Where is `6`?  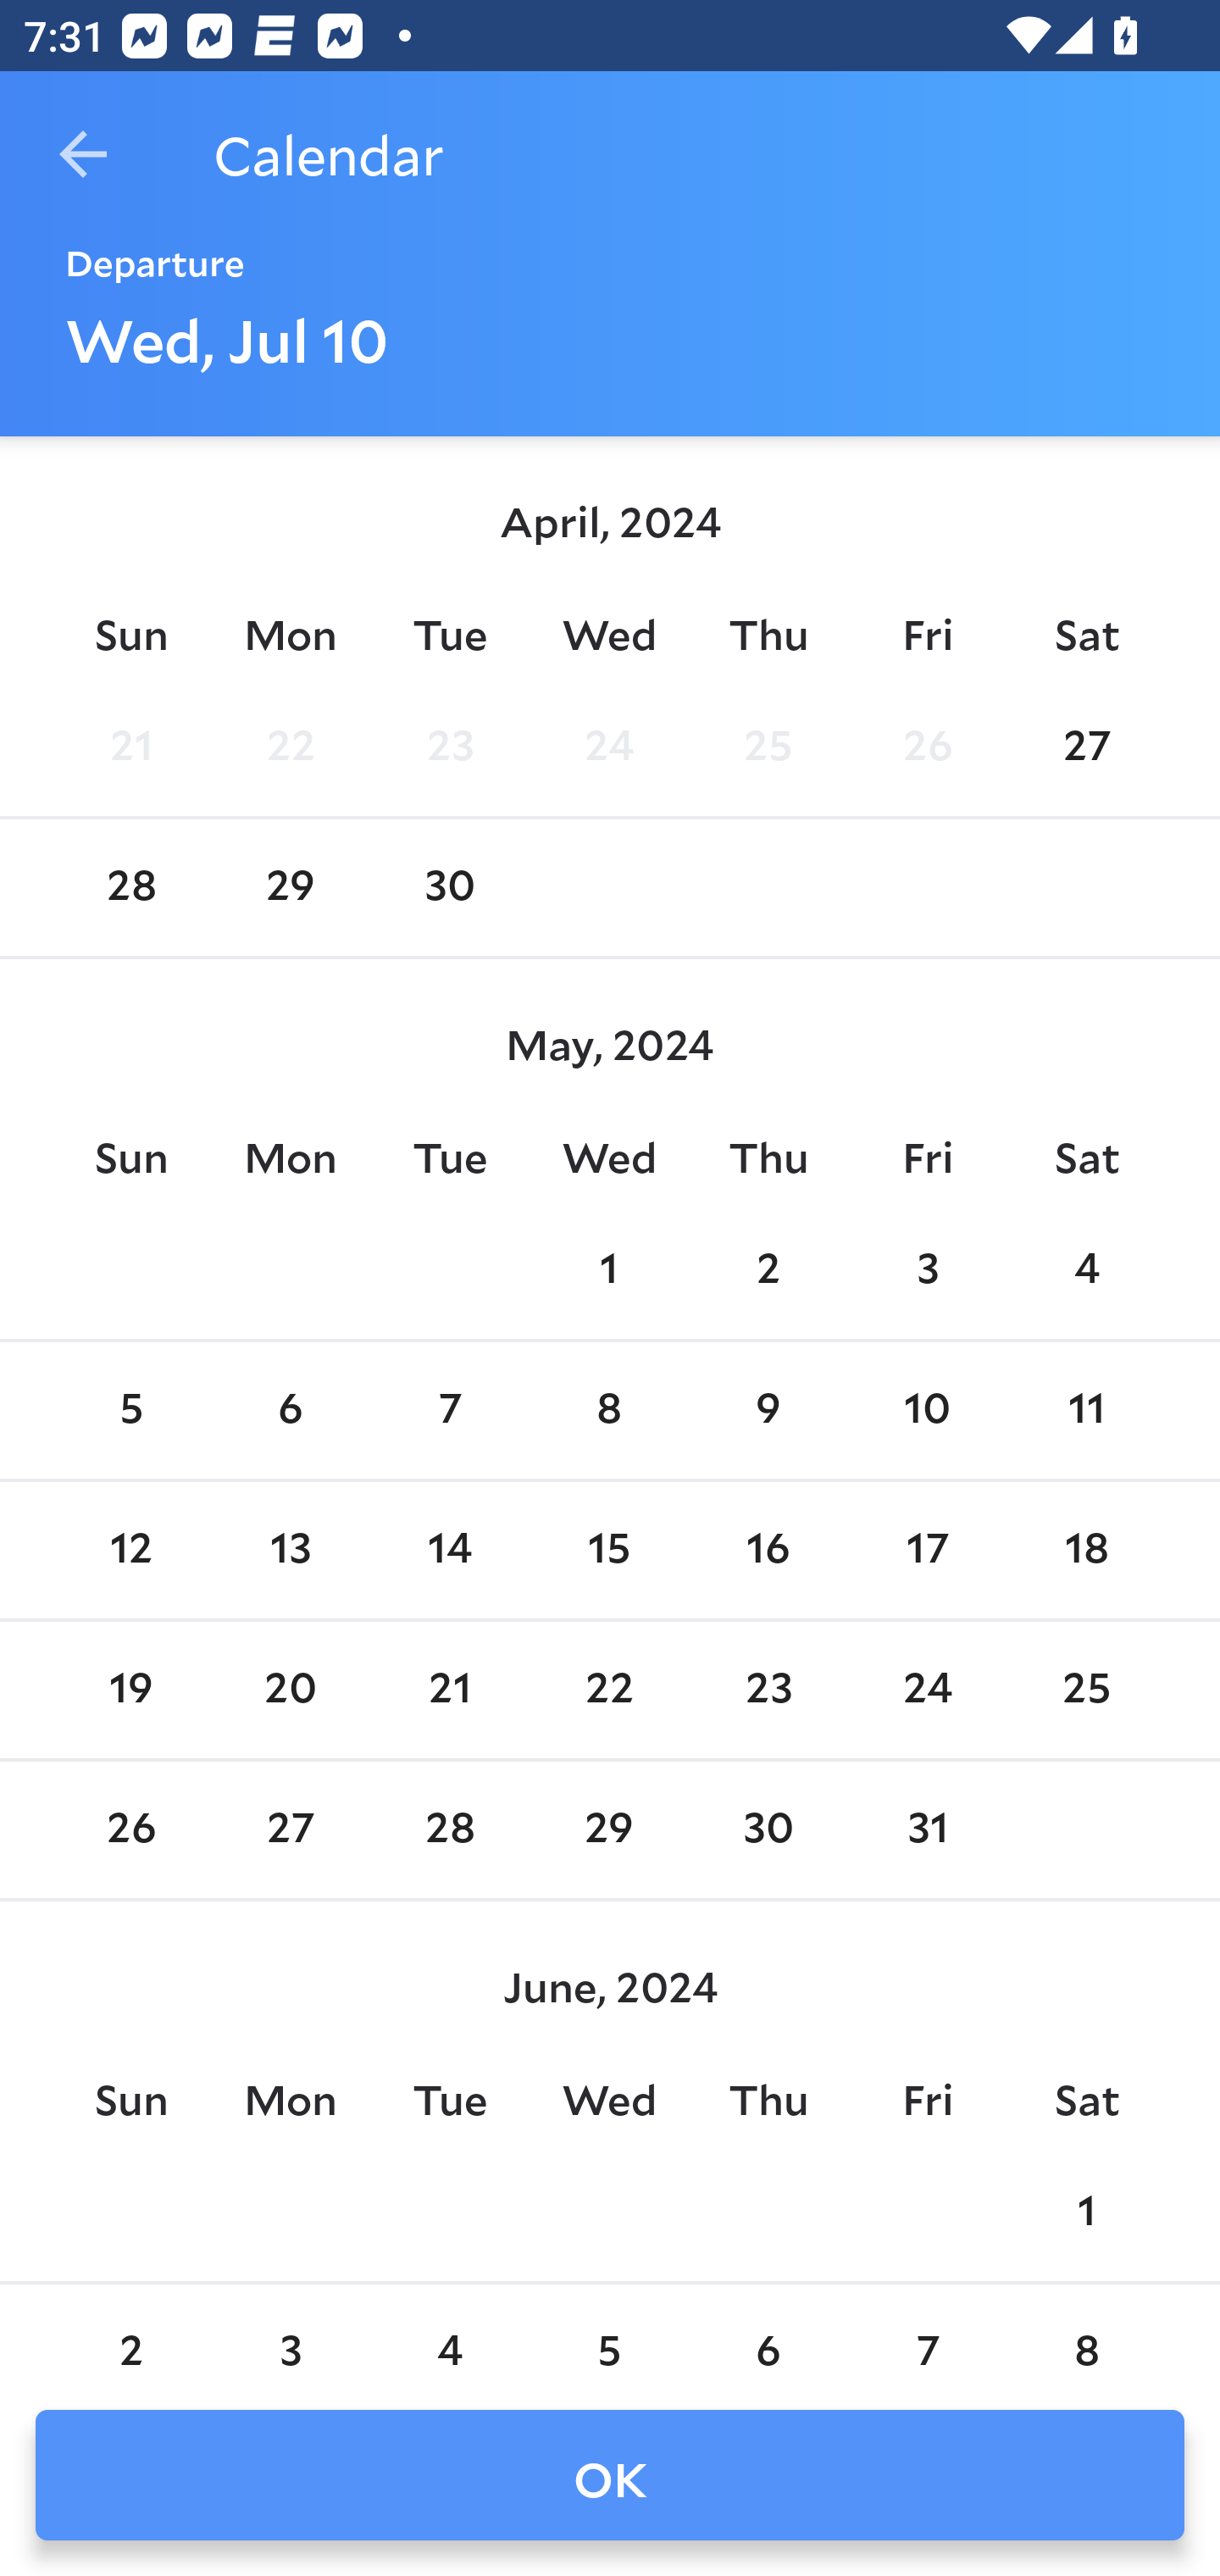 6 is located at coordinates (768, 2334).